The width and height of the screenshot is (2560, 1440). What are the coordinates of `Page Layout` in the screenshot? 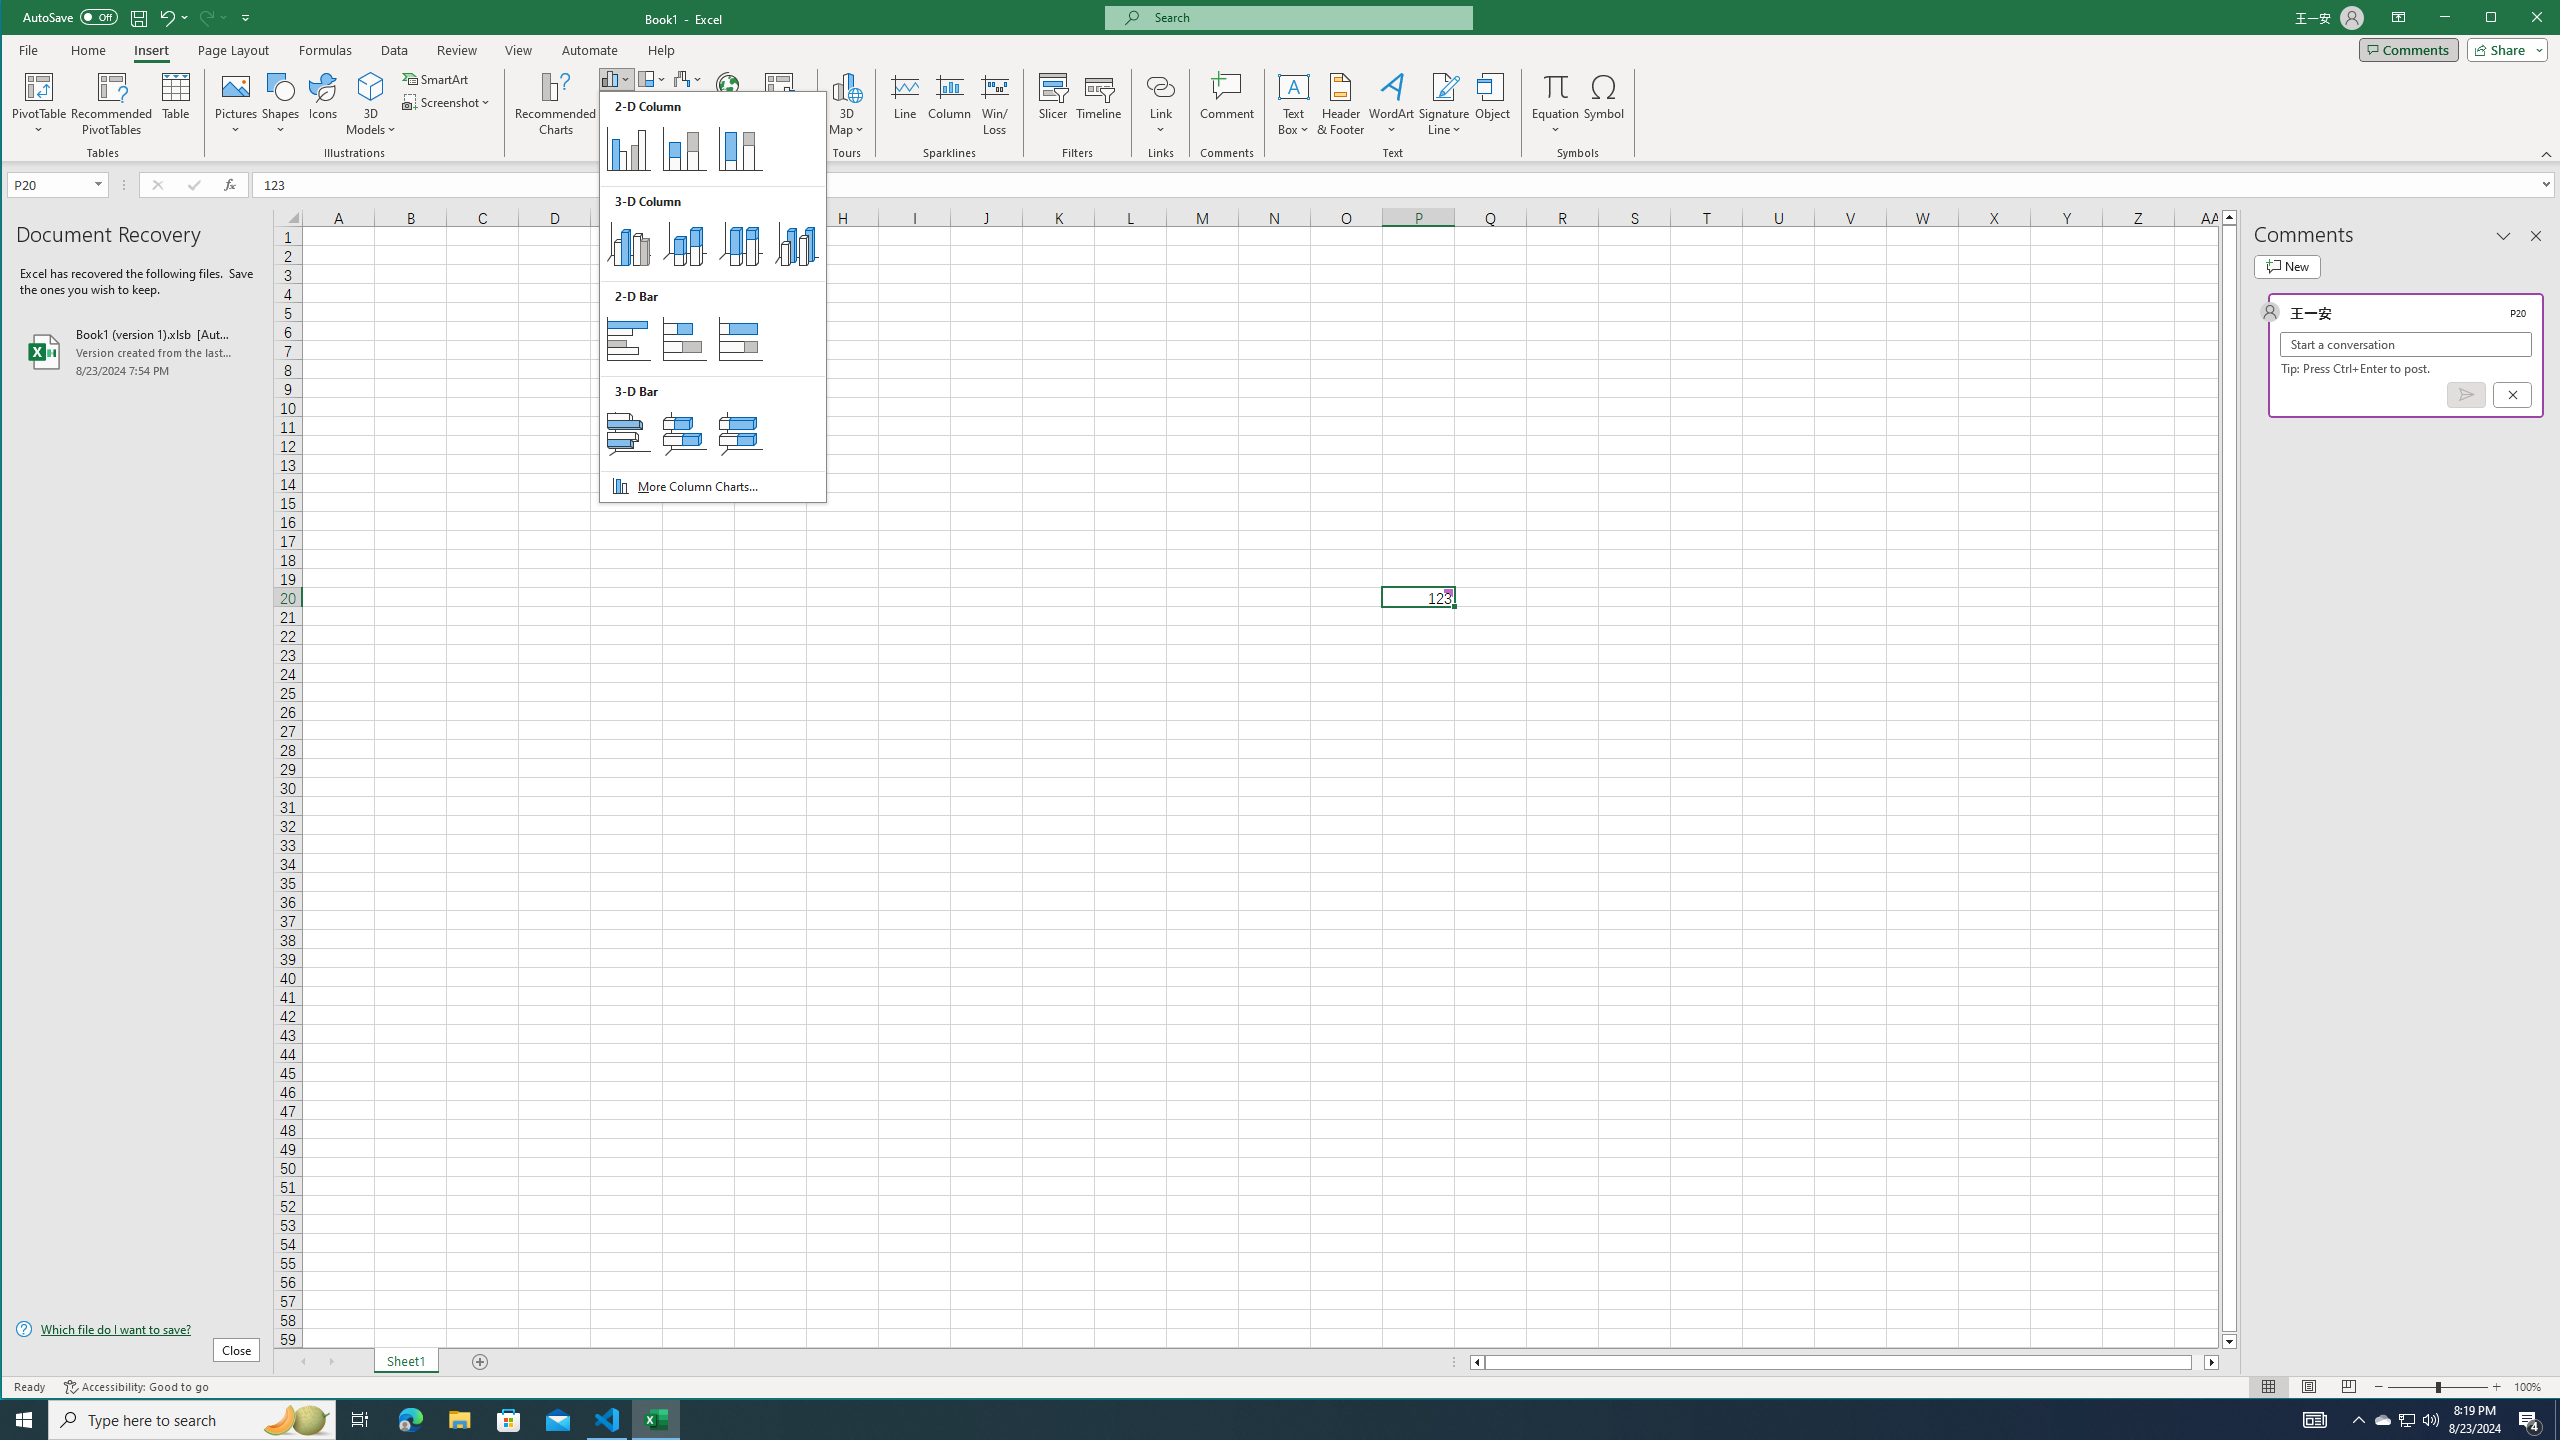 It's located at (232, 50).